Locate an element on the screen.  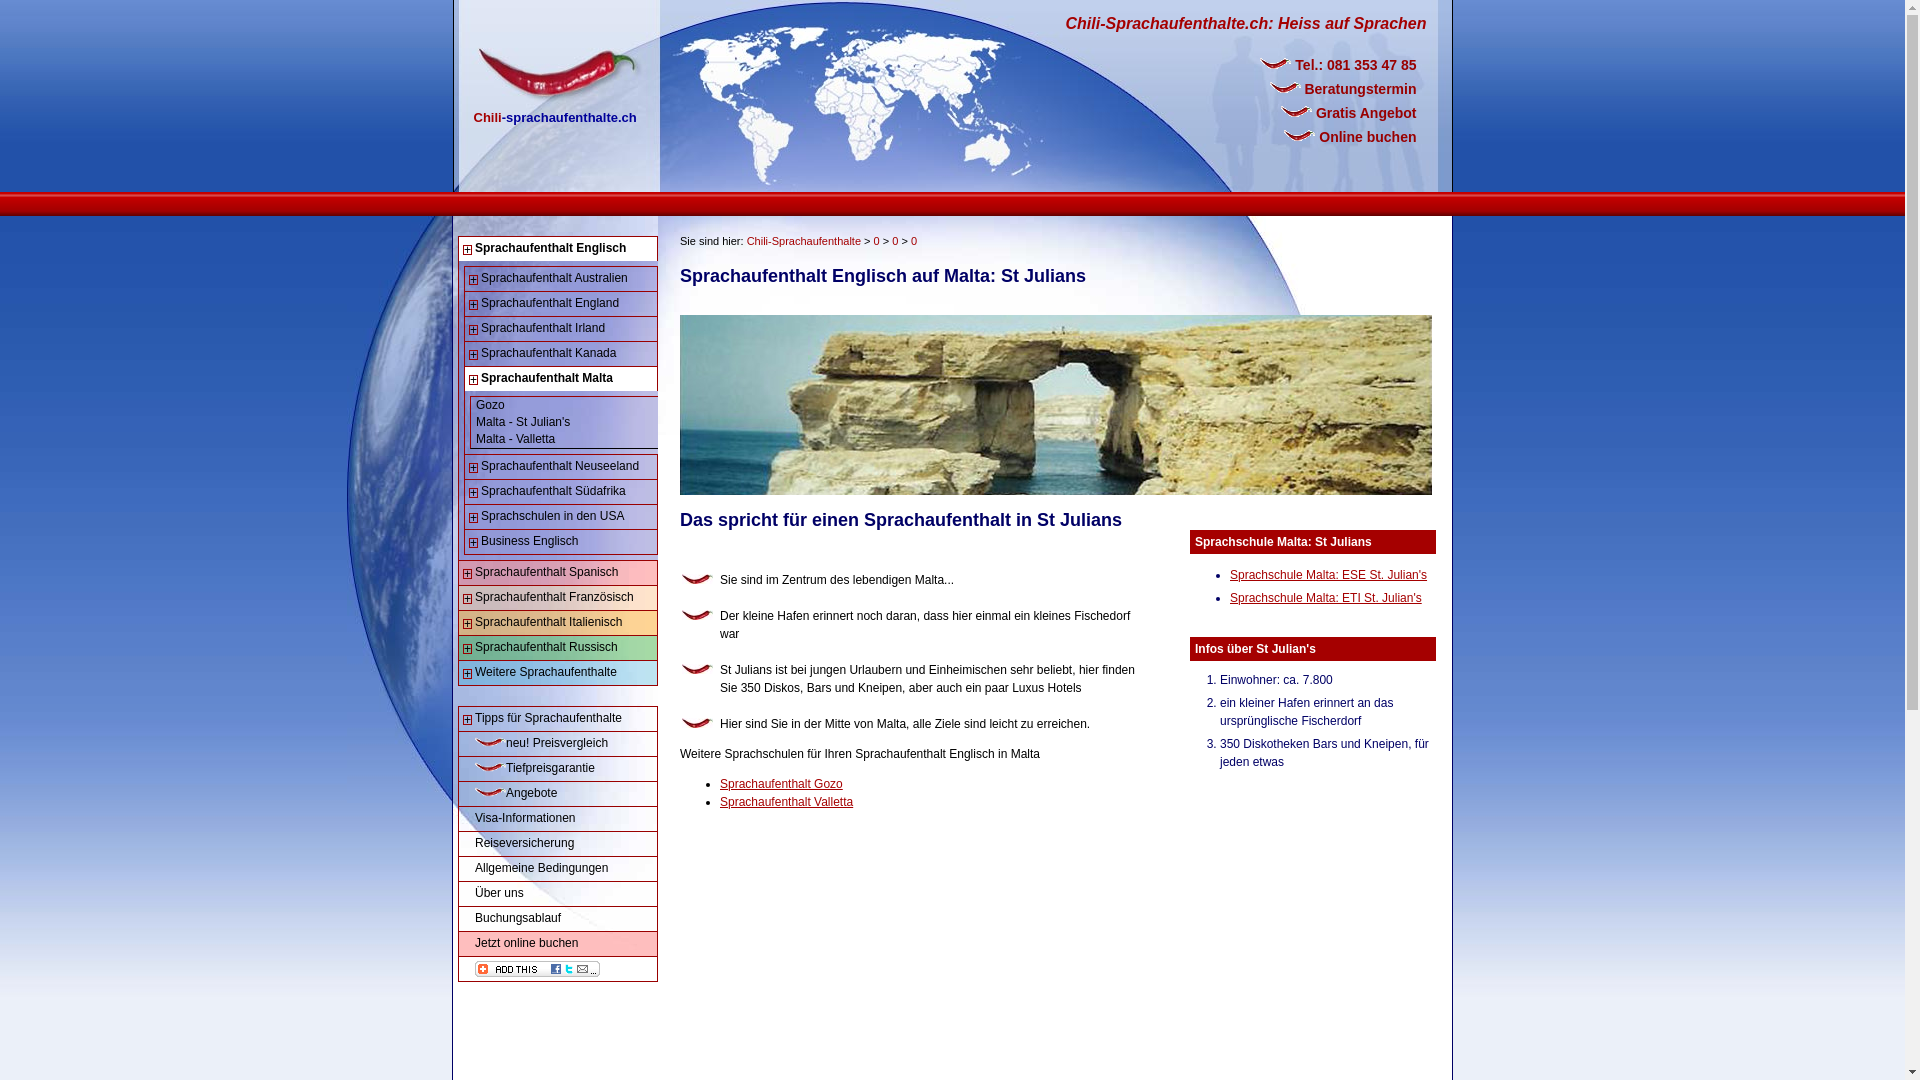
0 is located at coordinates (877, 241).